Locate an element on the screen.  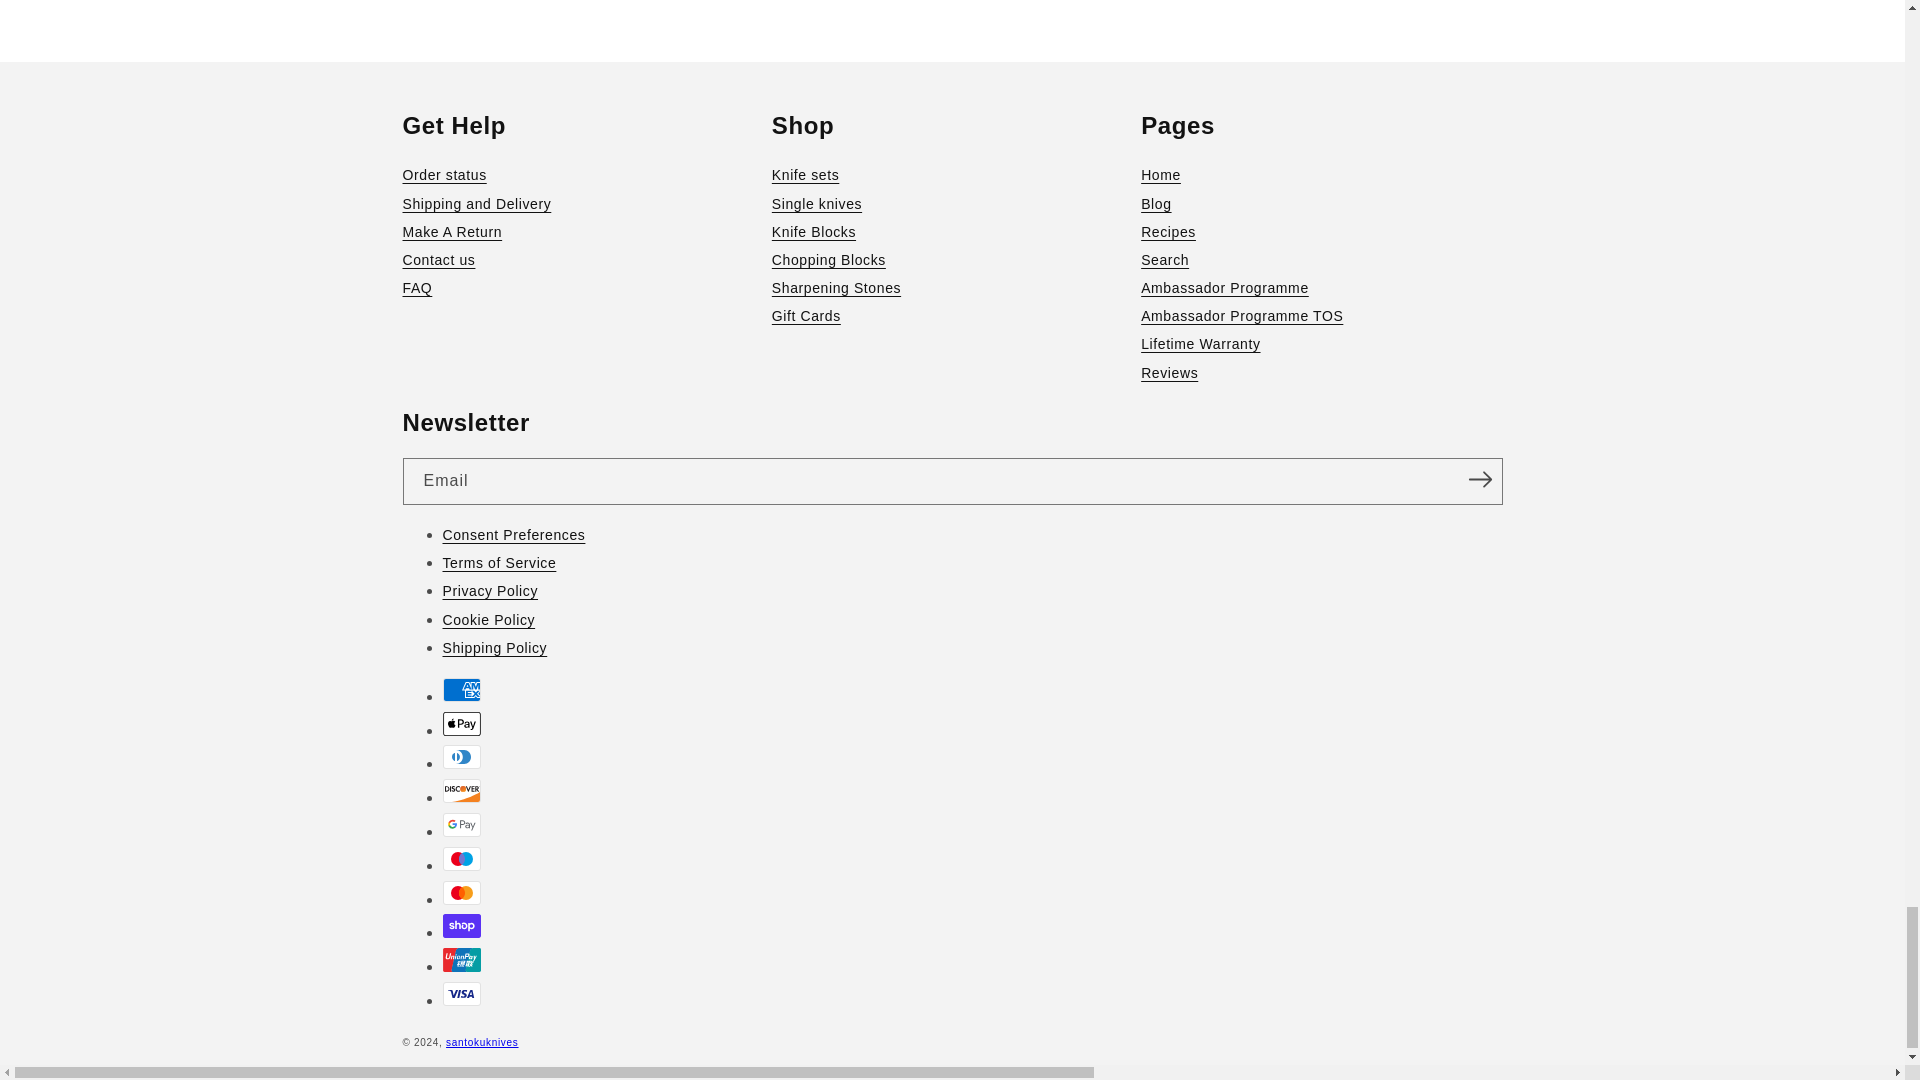
Discover is located at coordinates (460, 790).